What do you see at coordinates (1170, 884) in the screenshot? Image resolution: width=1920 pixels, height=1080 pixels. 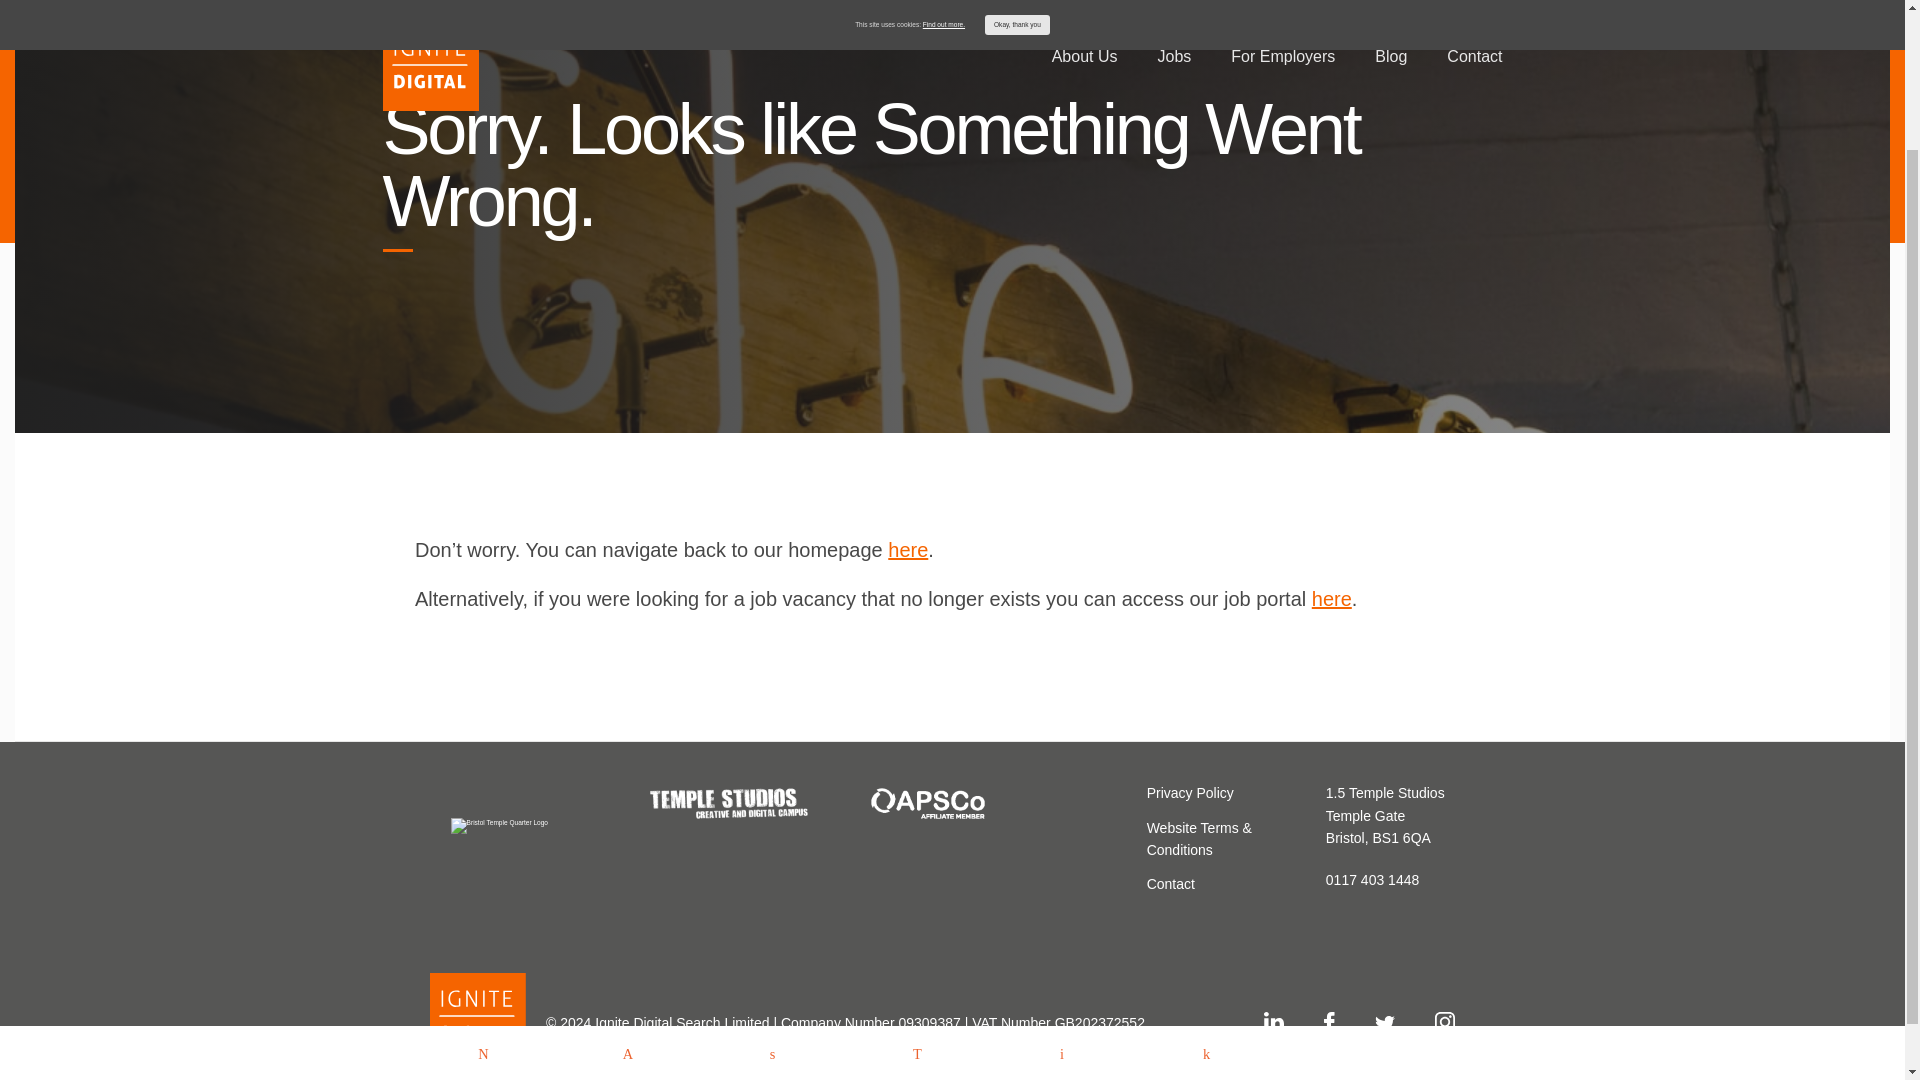 I see `Contact` at bounding box center [1170, 884].